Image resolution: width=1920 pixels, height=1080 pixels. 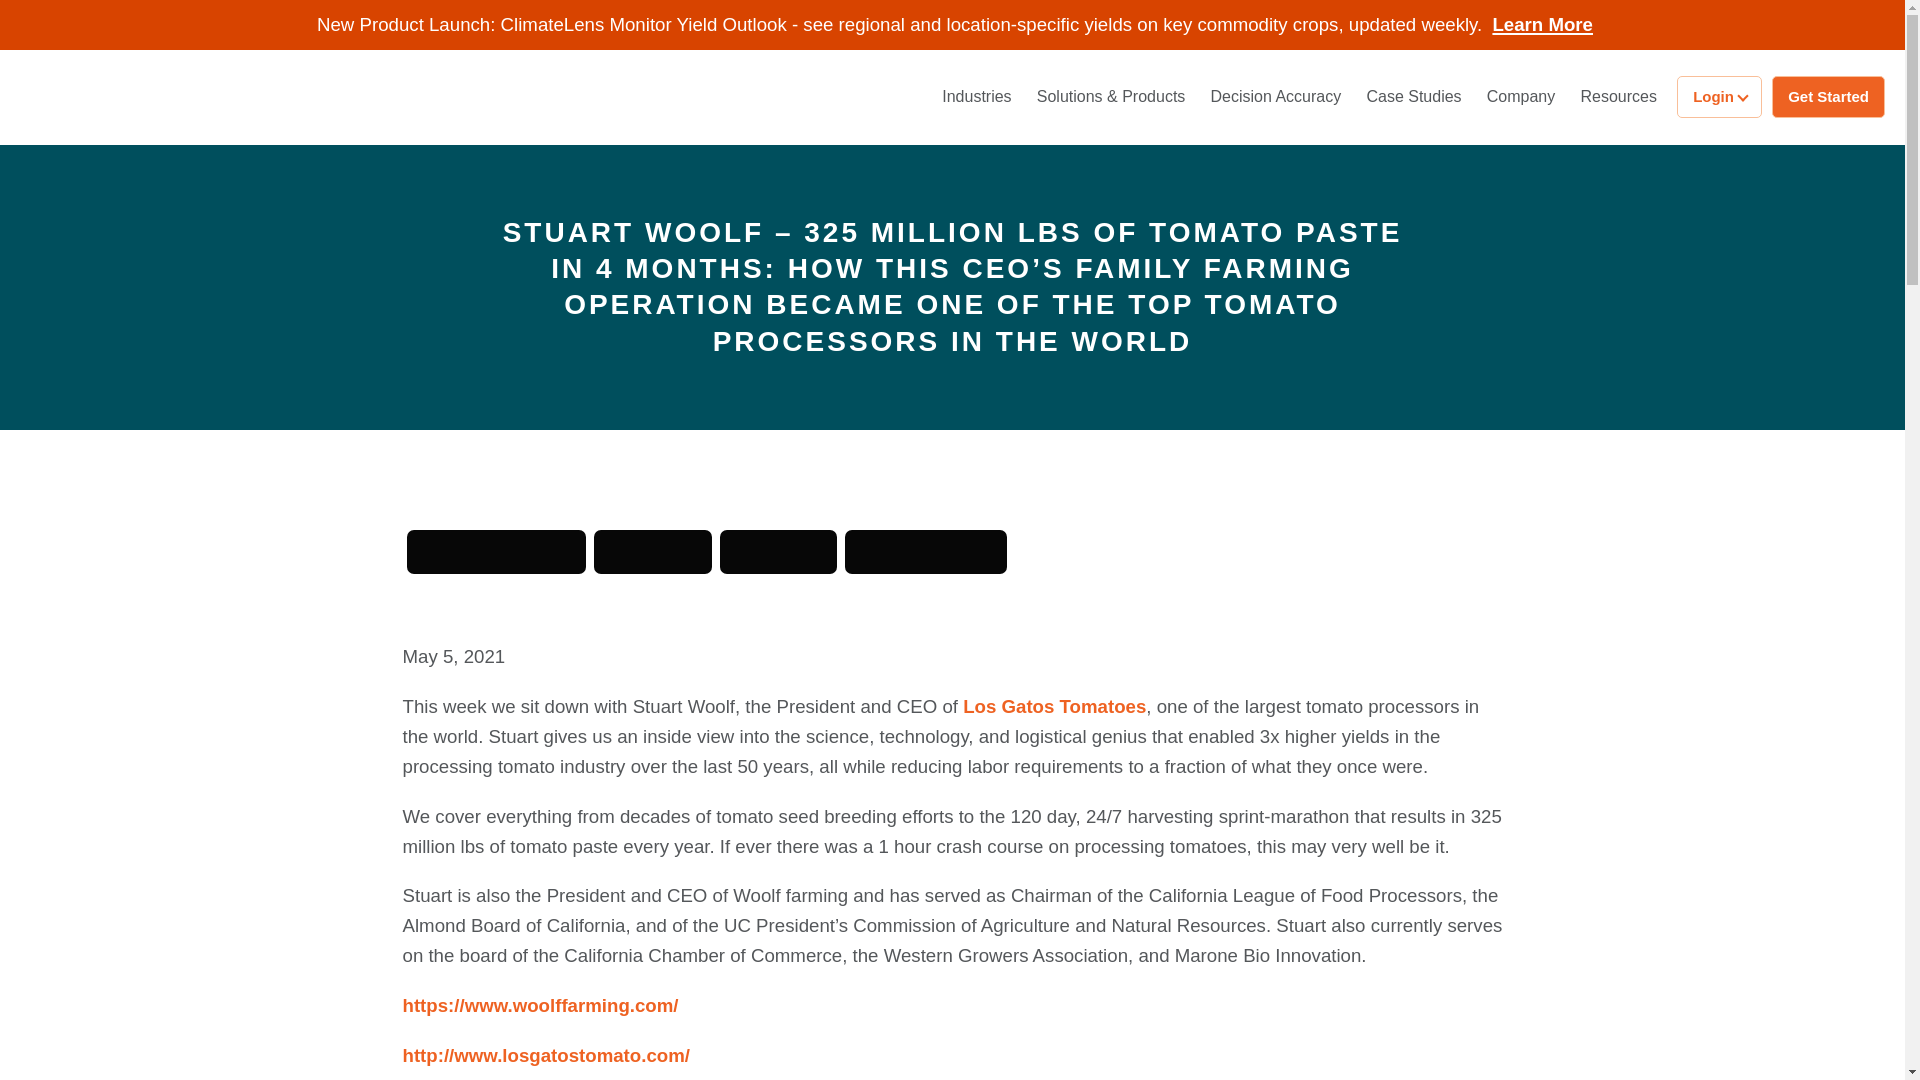 What do you see at coordinates (1520, 96) in the screenshot?
I see `Company` at bounding box center [1520, 96].